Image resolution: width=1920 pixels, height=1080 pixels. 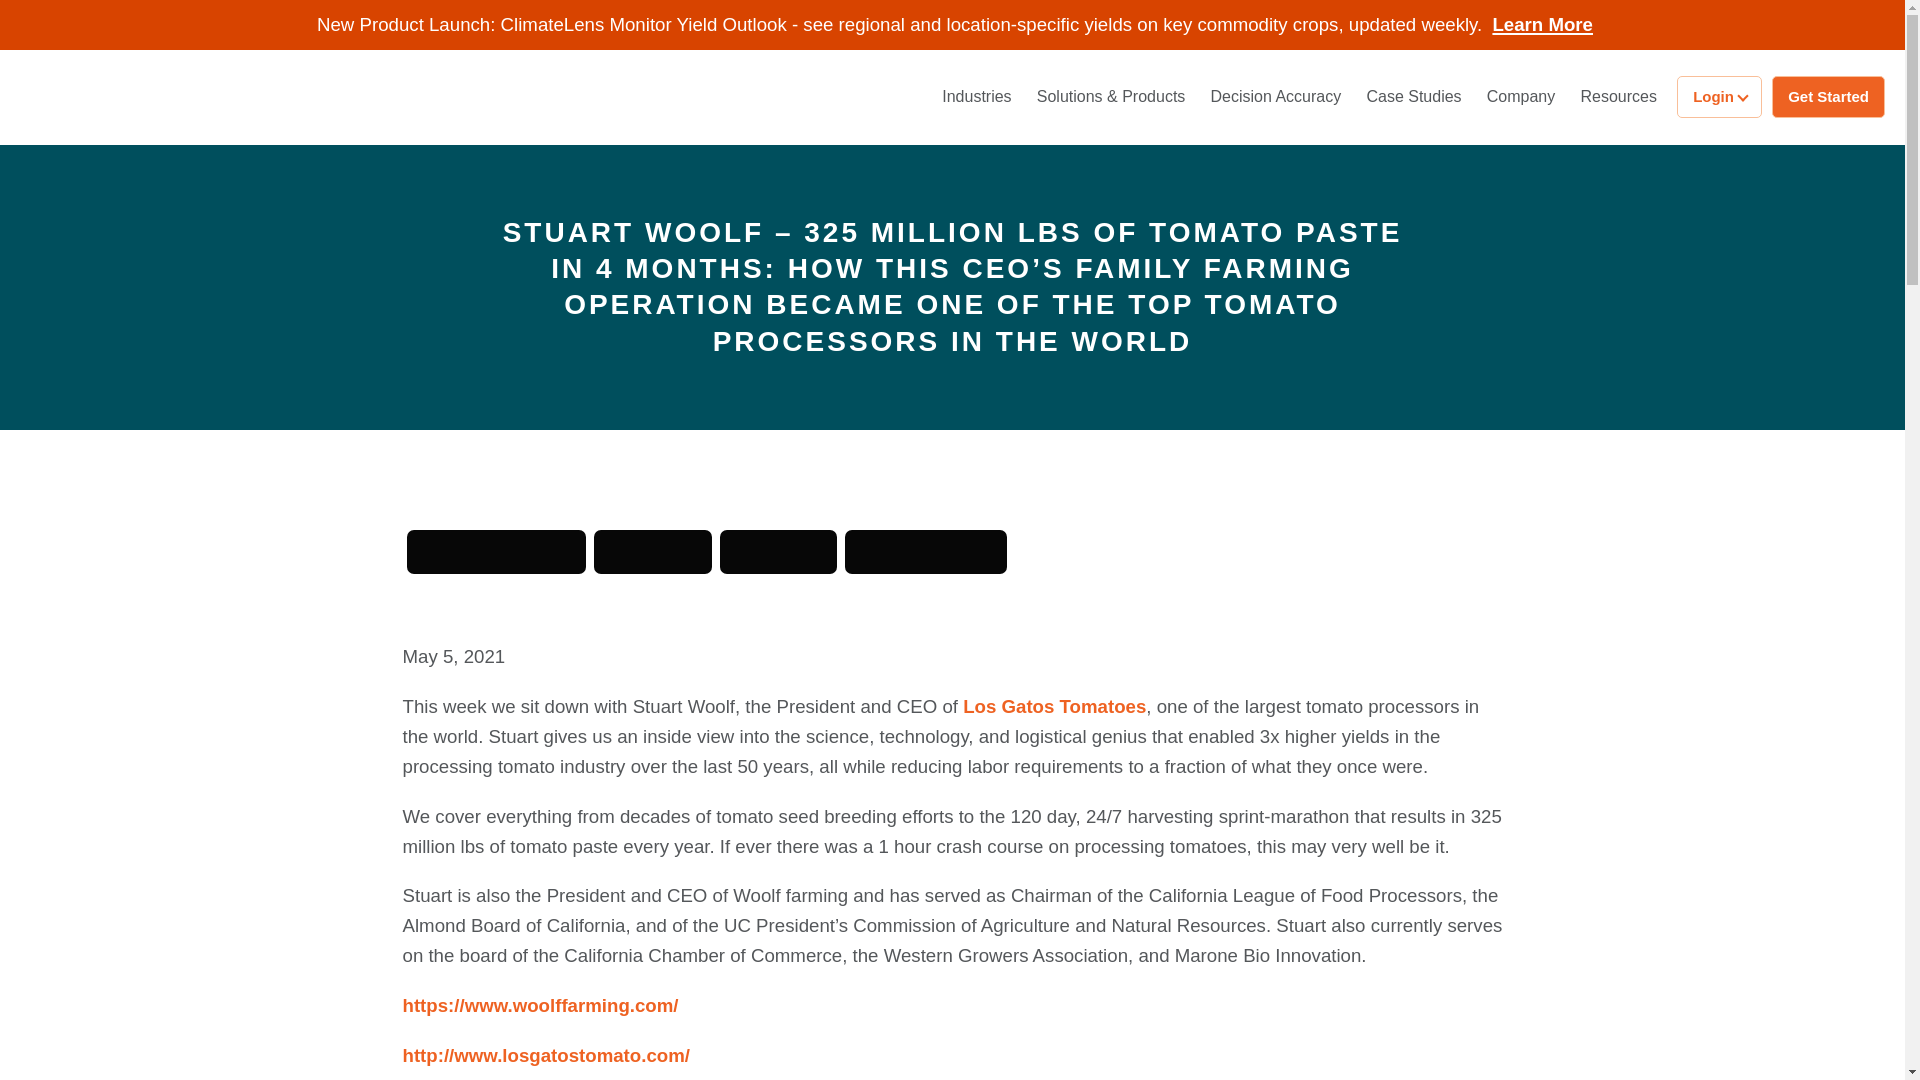 What do you see at coordinates (1520, 96) in the screenshot?
I see `Company` at bounding box center [1520, 96].